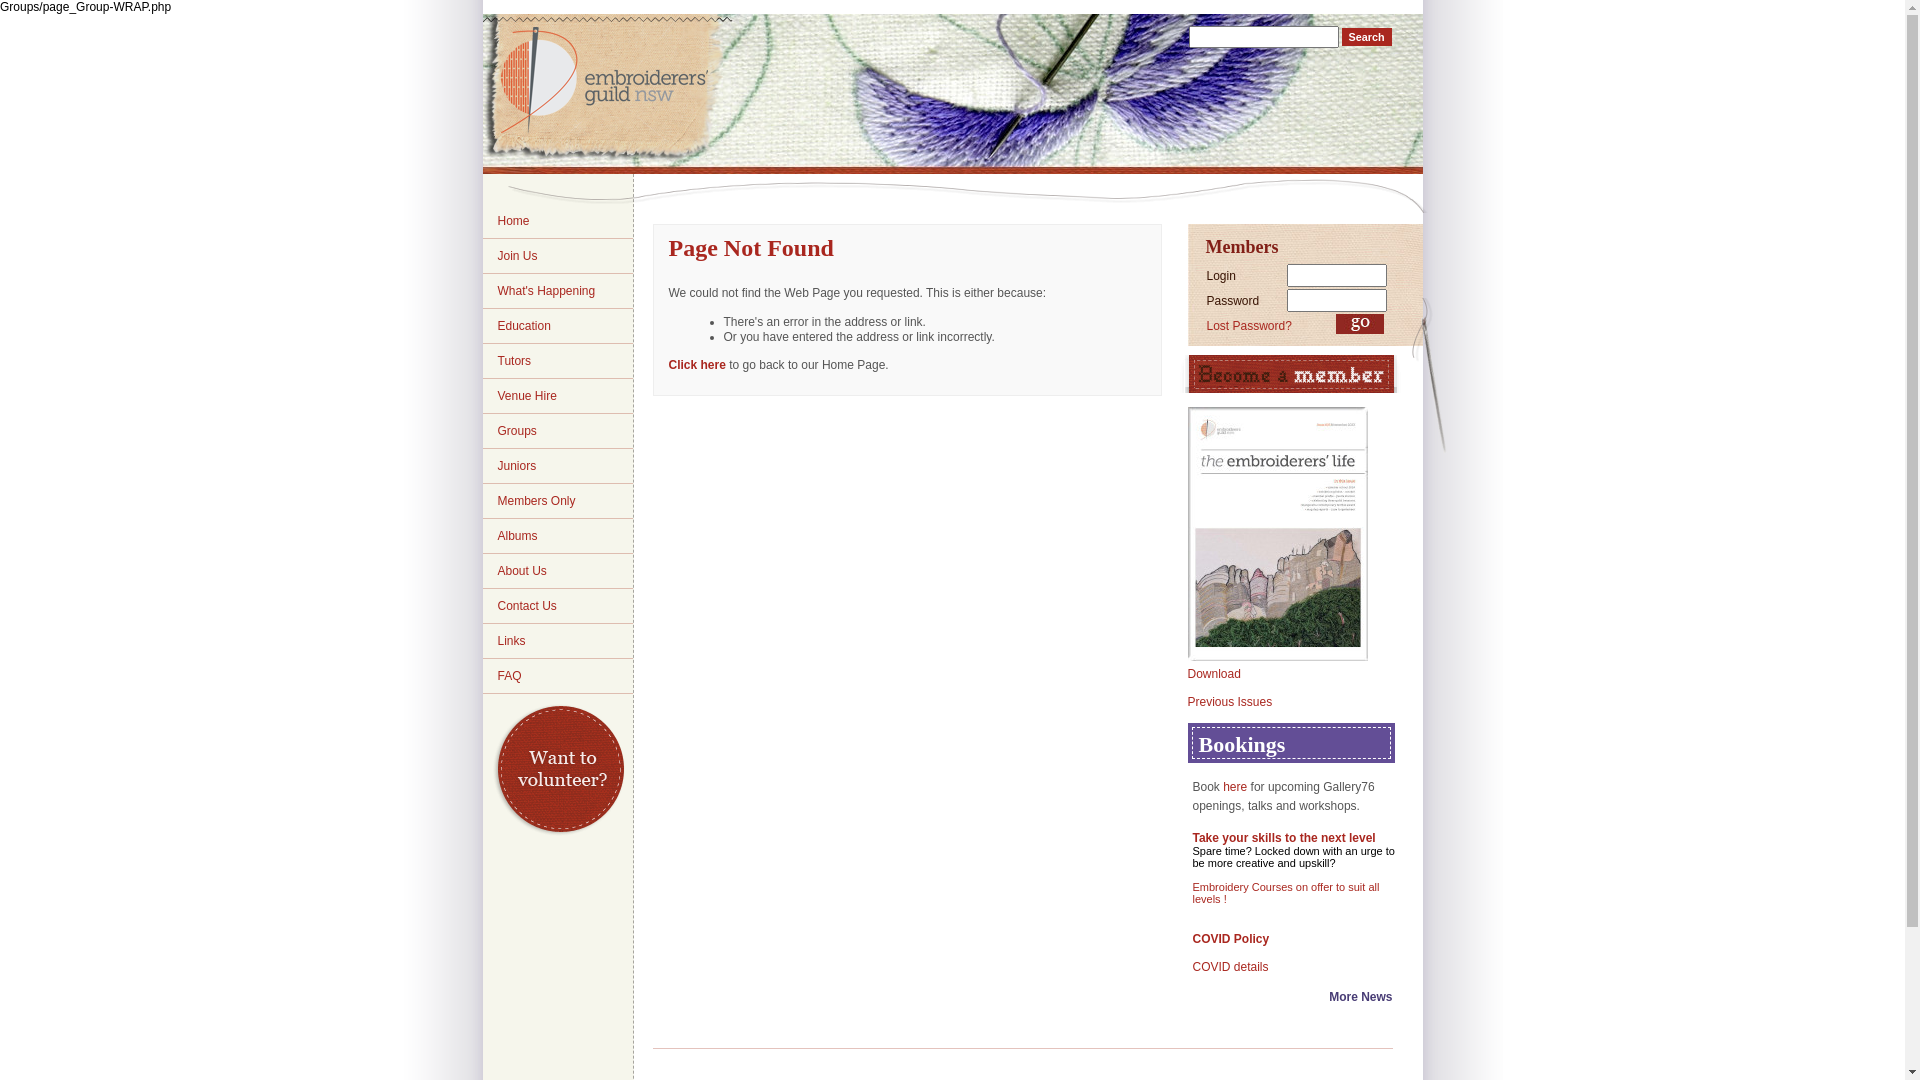 This screenshot has height=1080, width=1920. Describe the element at coordinates (1306, 547) in the screenshot. I see `Download` at that location.